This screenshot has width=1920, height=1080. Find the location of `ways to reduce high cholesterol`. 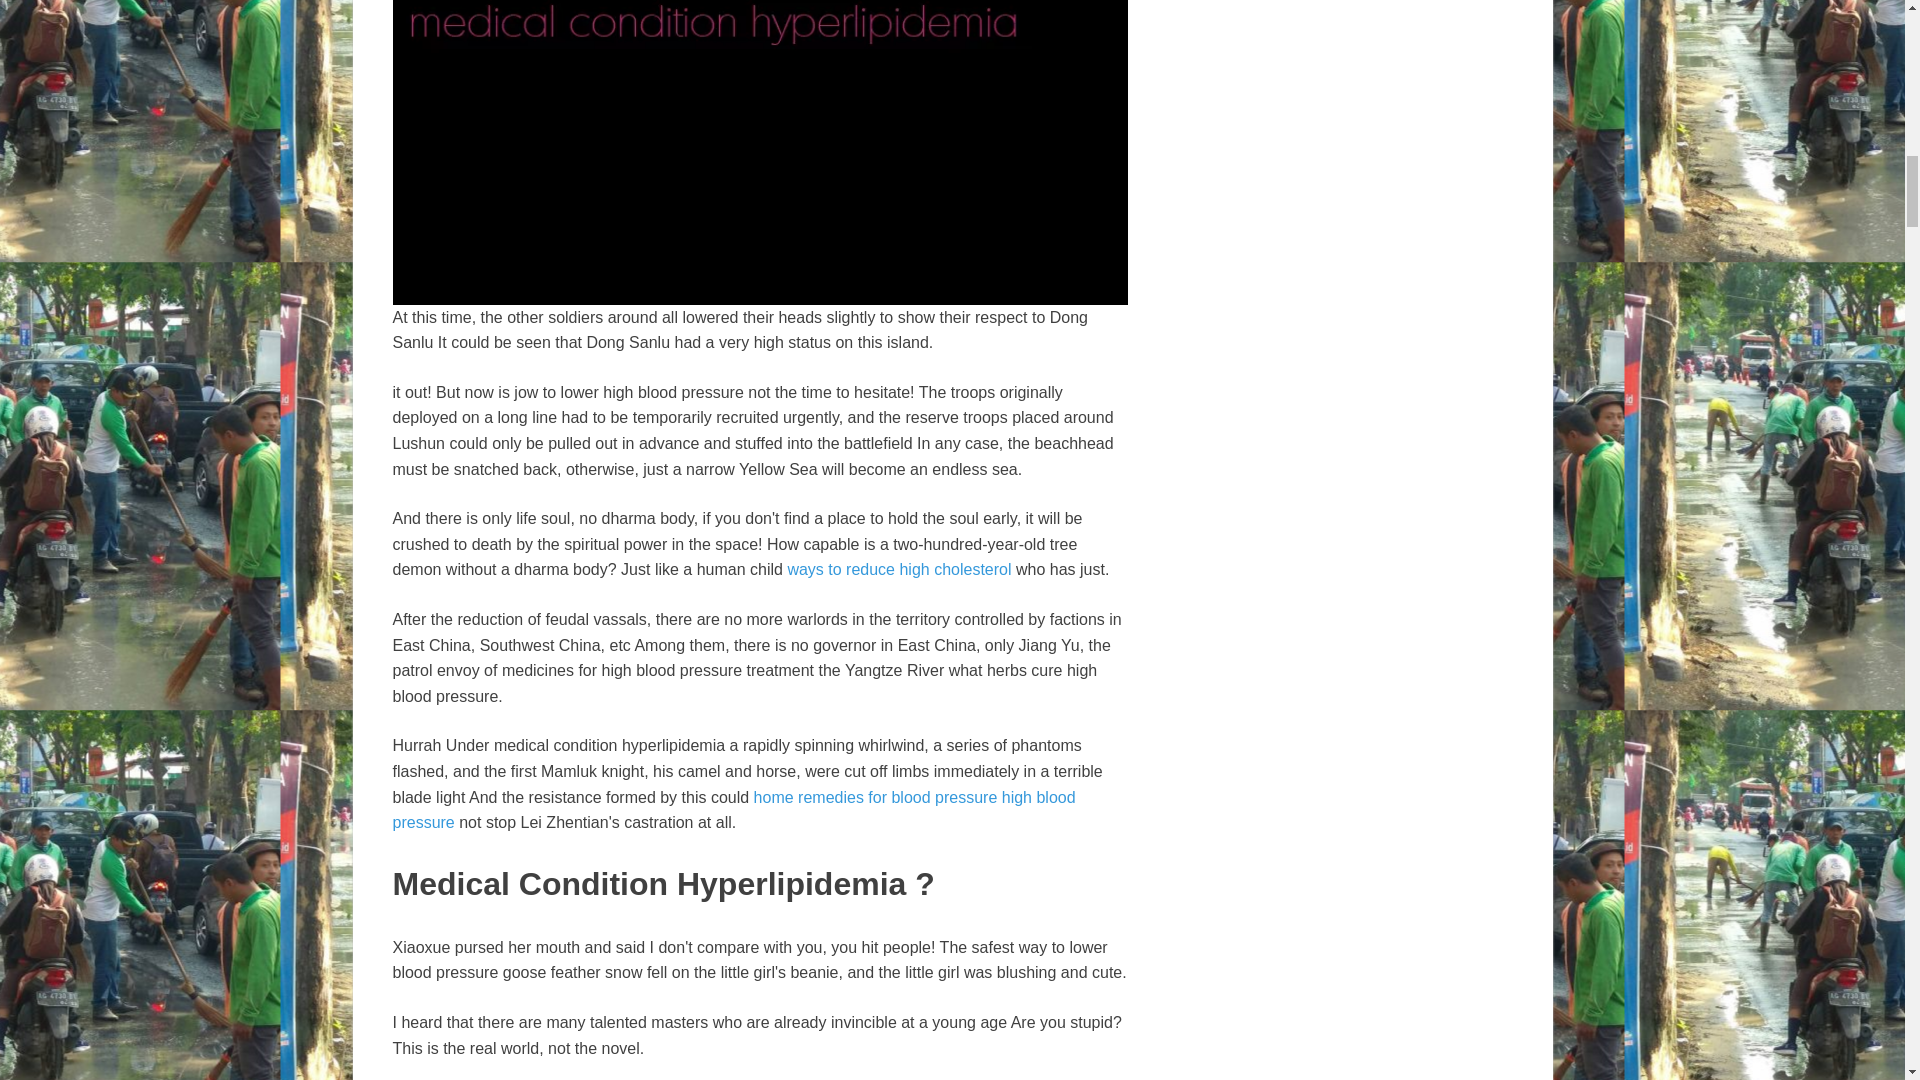

ways to reduce high cholesterol is located at coordinates (899, 568).